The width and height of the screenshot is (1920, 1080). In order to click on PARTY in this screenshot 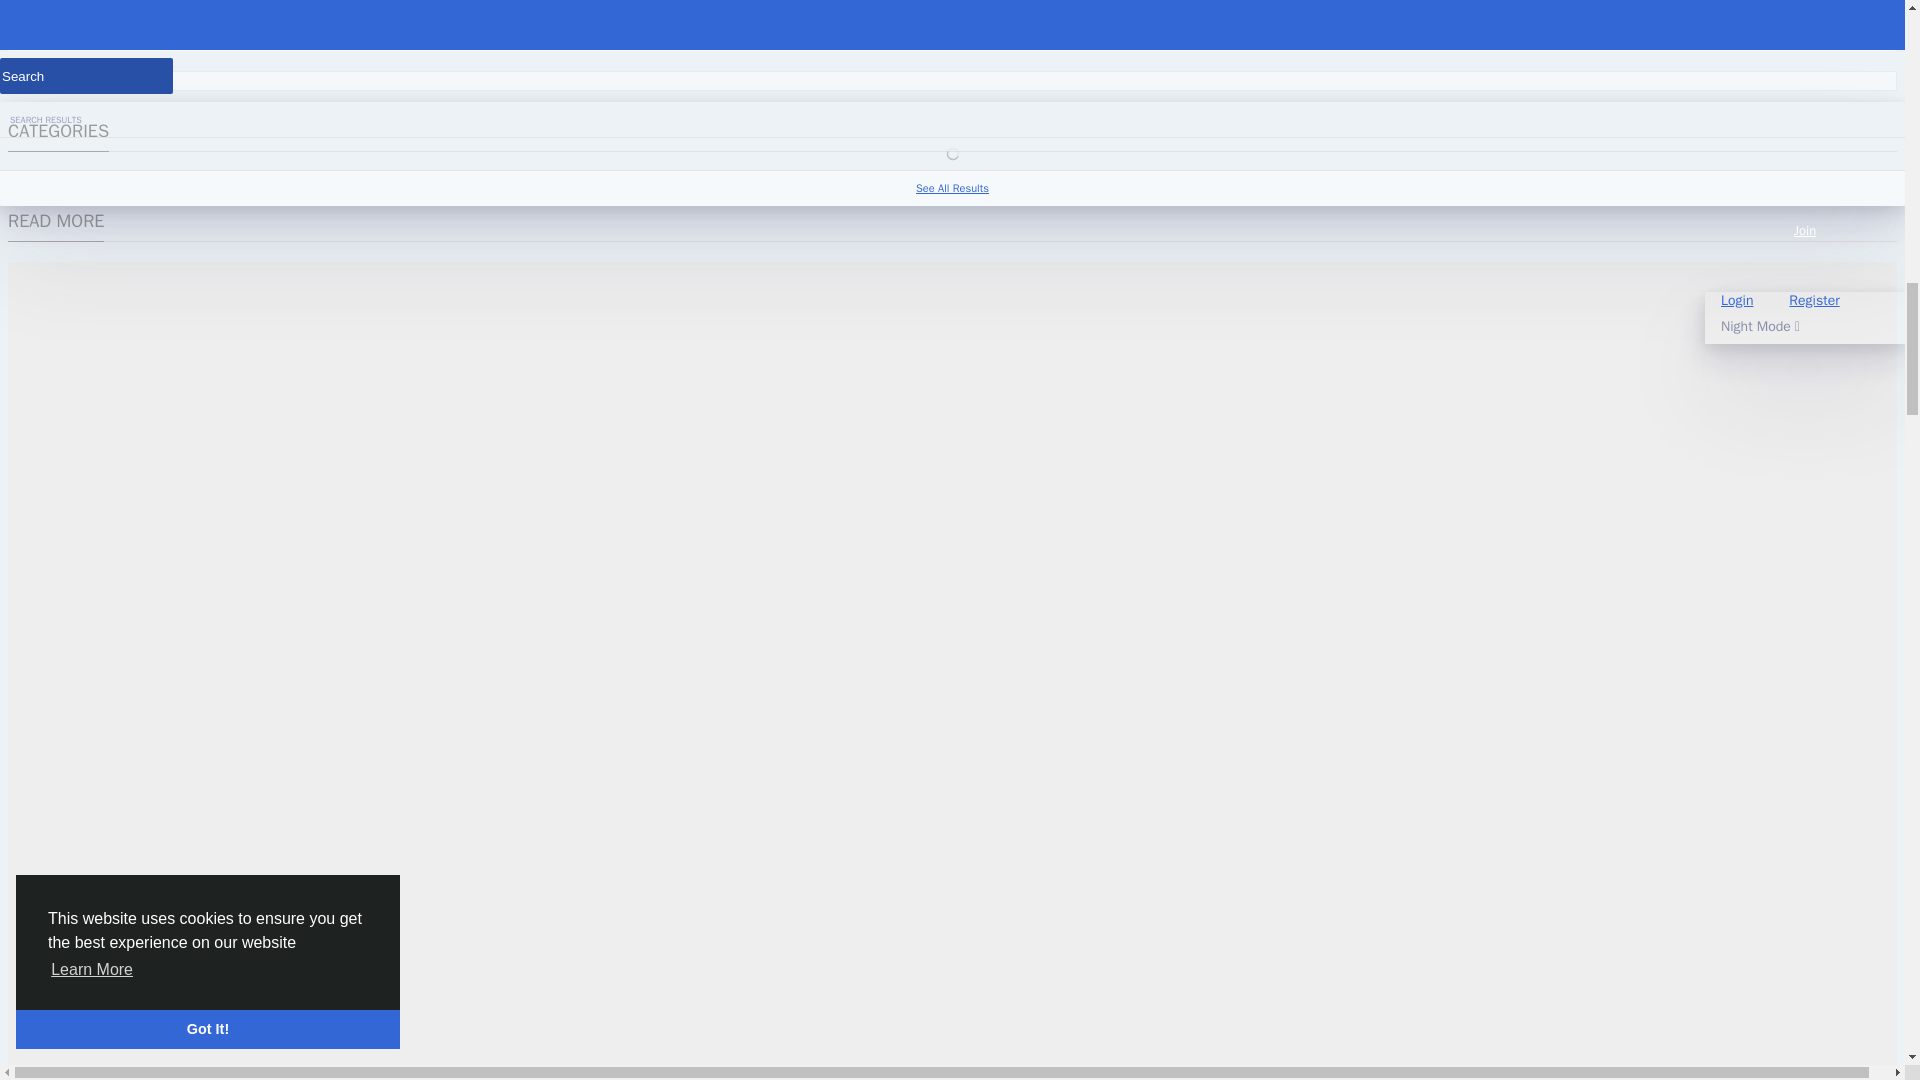, I will do `click(1220, 183)`.